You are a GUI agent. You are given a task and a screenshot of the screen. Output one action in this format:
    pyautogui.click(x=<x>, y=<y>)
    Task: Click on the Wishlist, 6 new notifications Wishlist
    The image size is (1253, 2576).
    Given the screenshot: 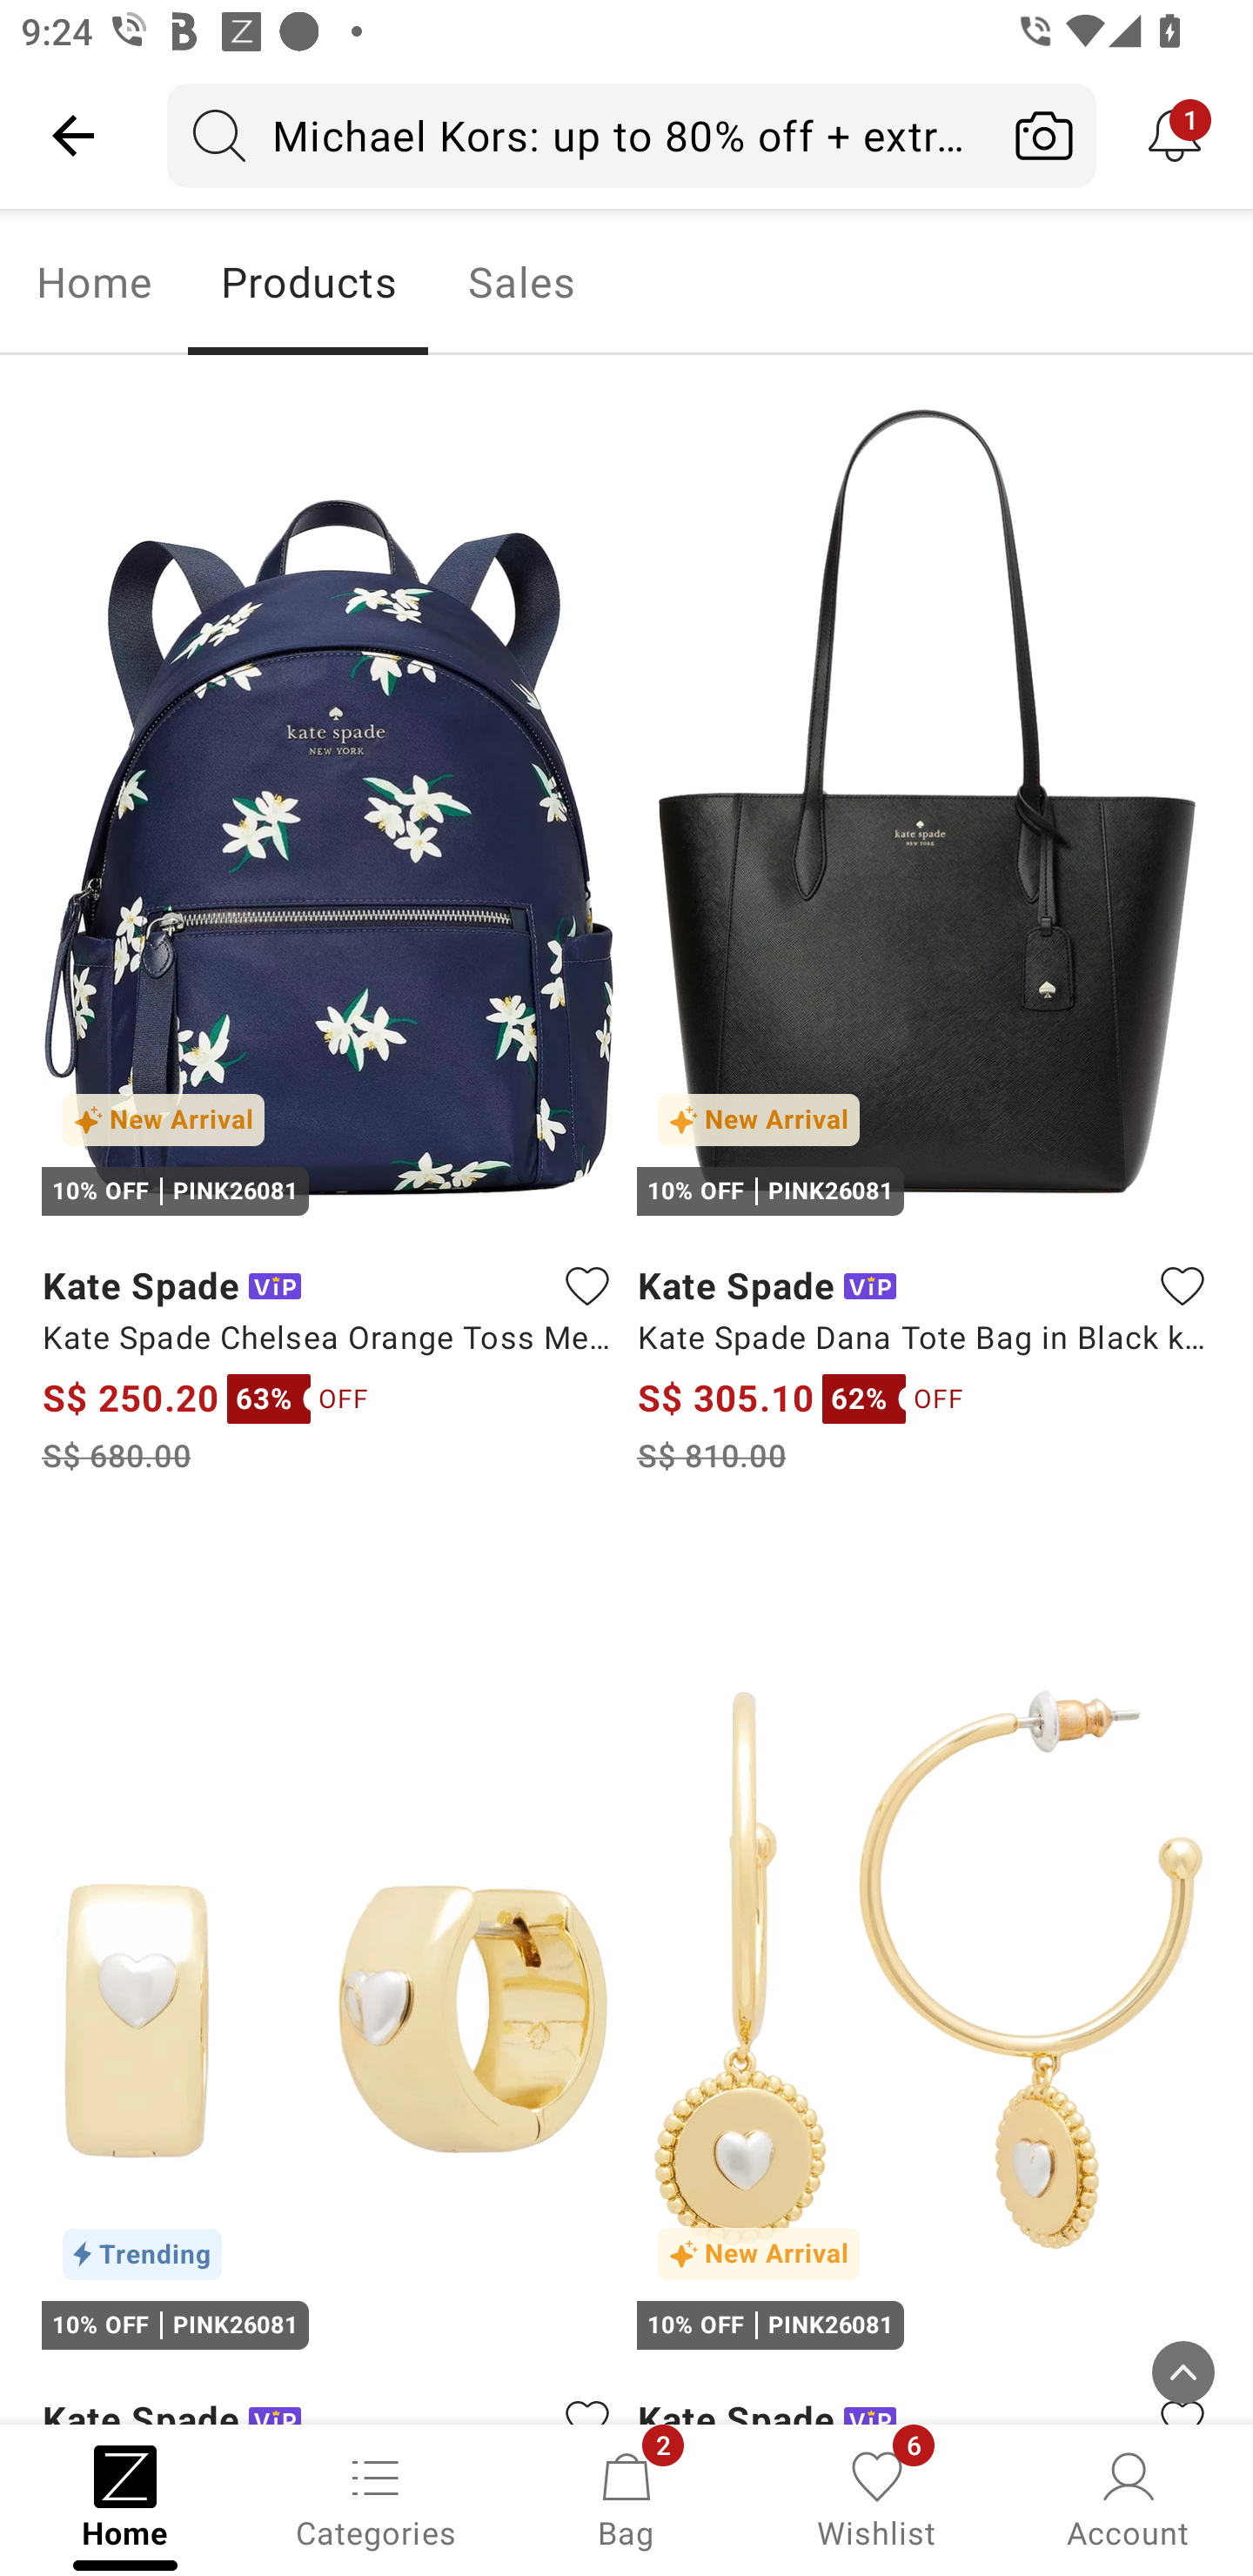 What is the action you would take?
    pyautogui.click(x=877, y=2498)
    